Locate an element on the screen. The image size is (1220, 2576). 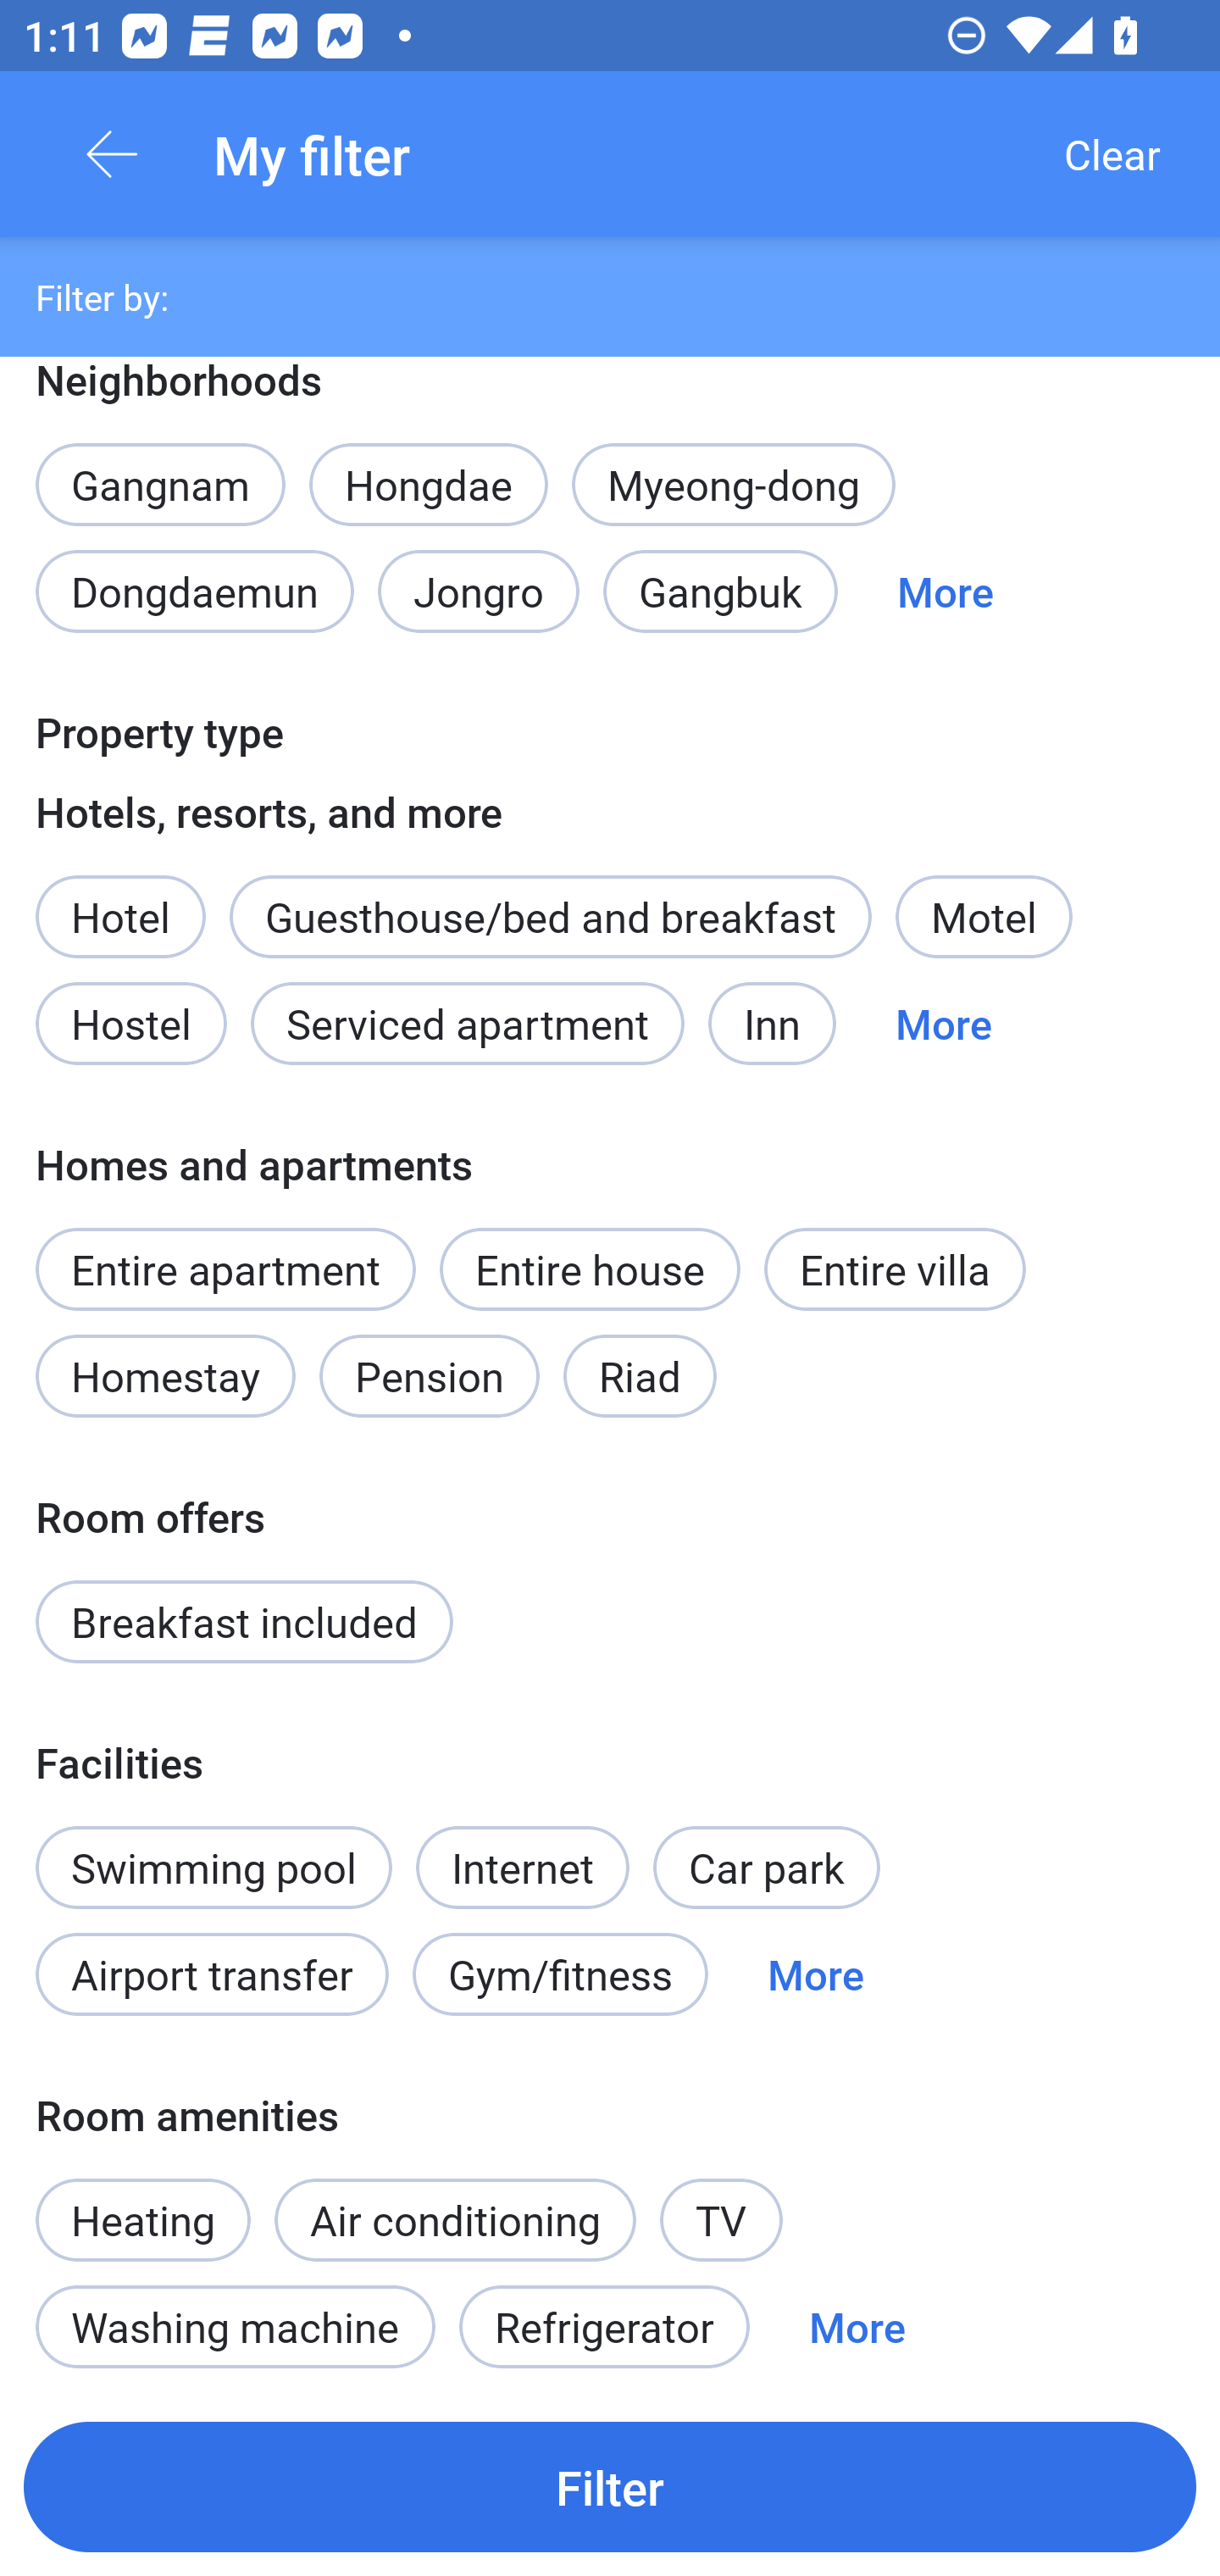
Entire apartment is located at coordinates (225, 1268).